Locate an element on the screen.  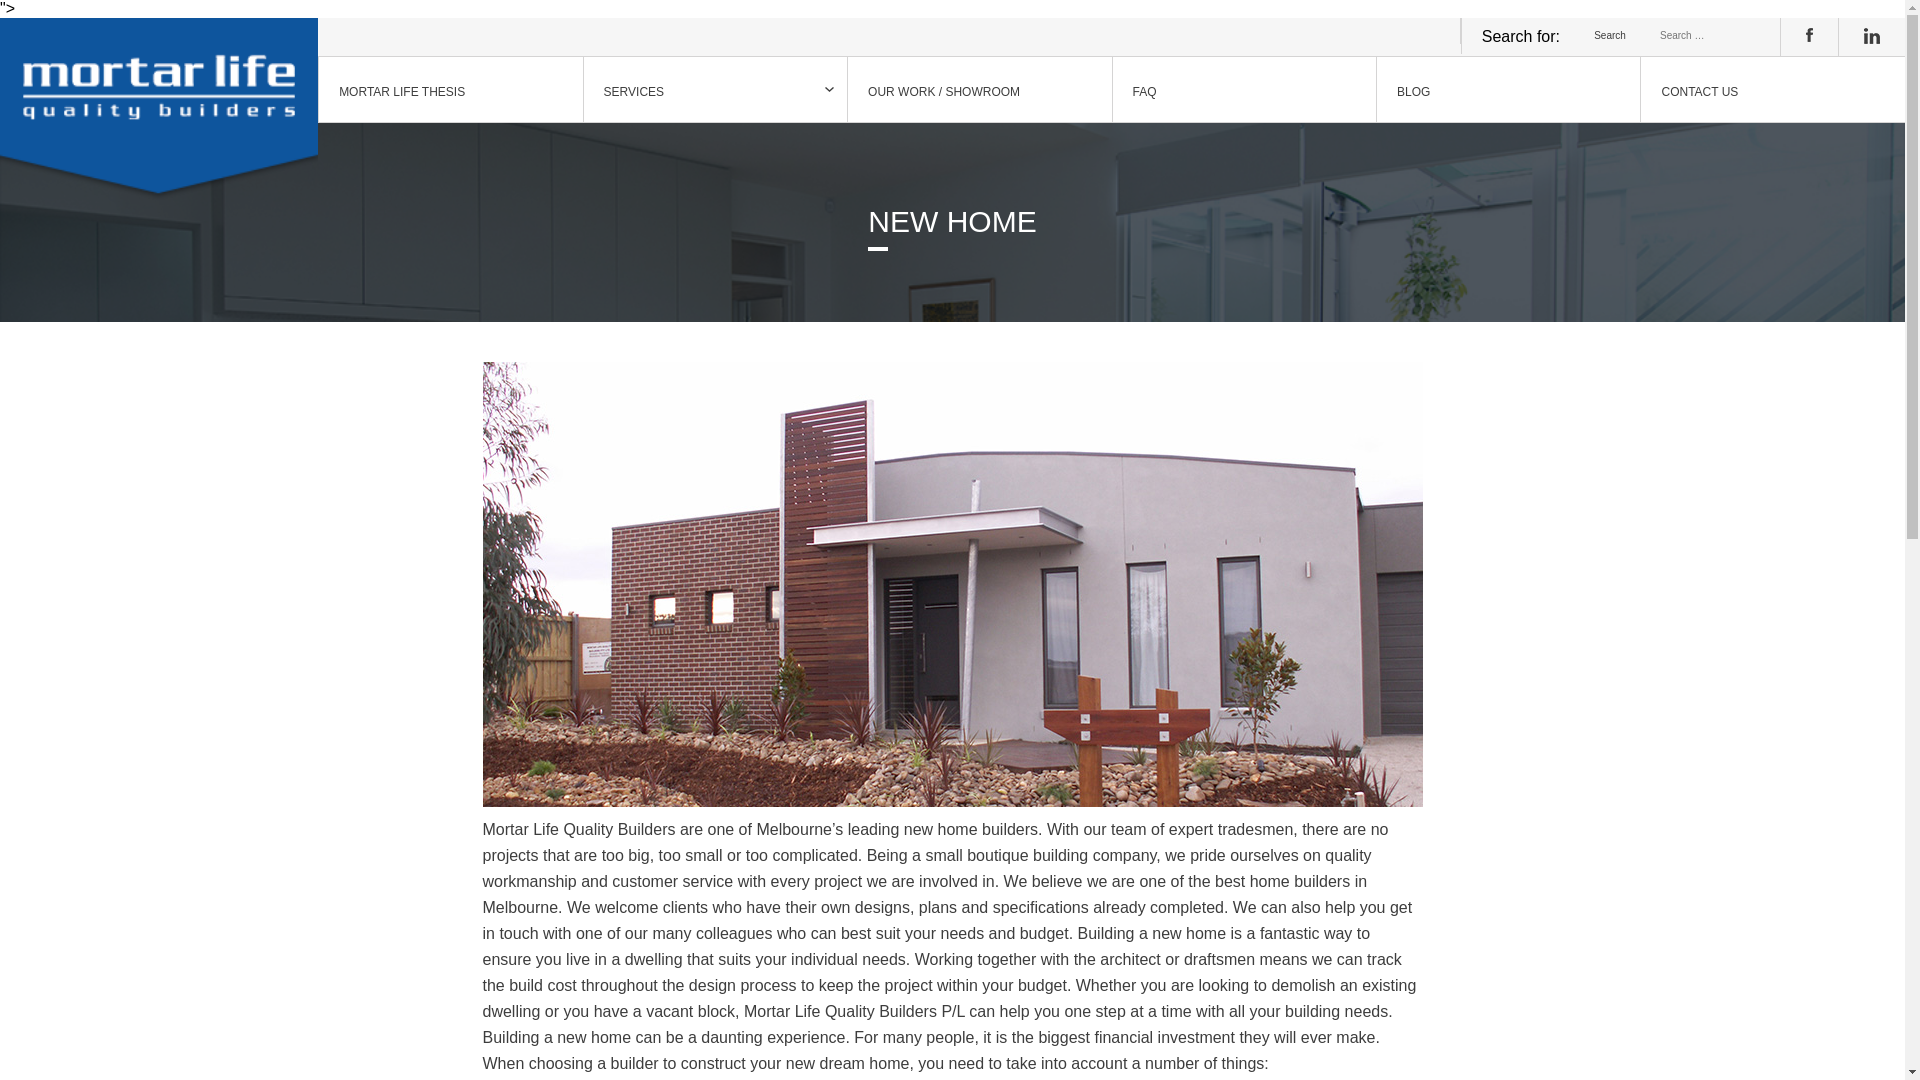
FAQ is located at coordinates (1244, 90).